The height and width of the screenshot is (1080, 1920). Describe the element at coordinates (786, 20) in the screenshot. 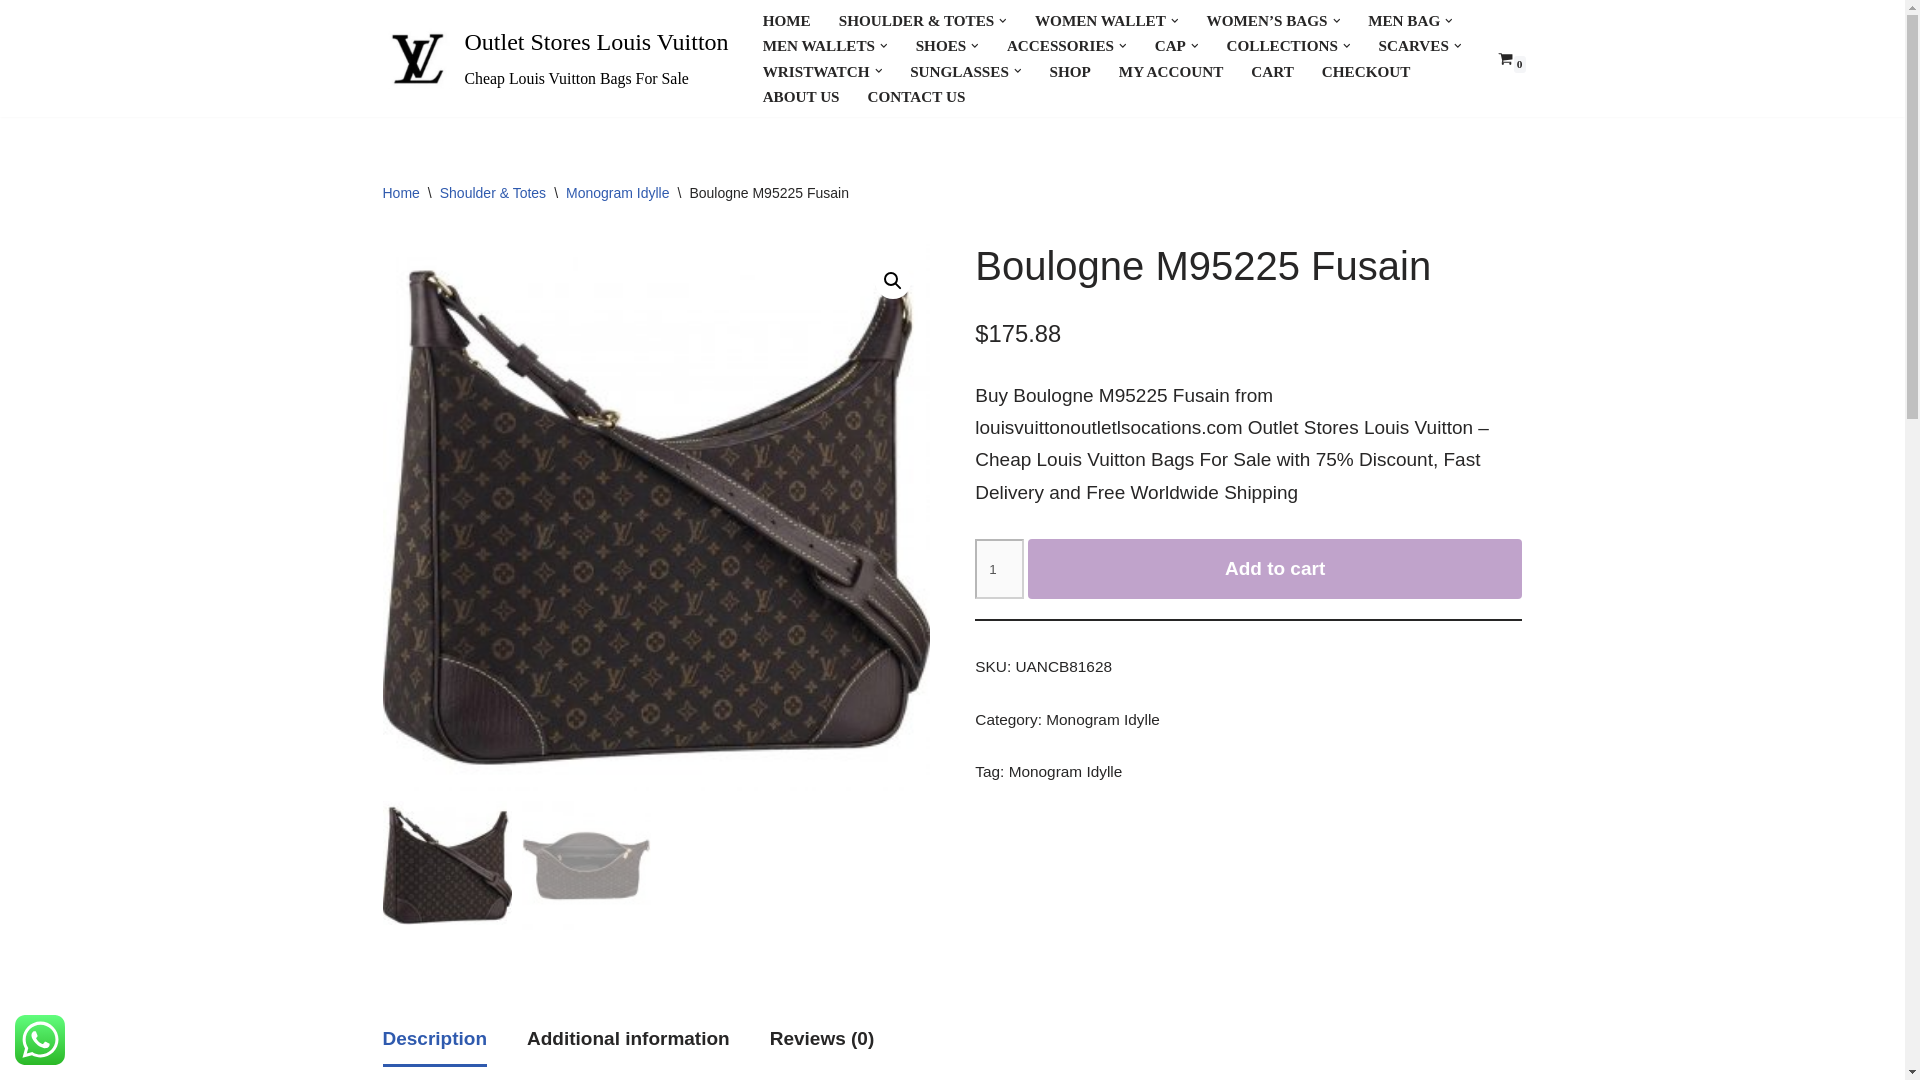

I see `HOME` at that location.